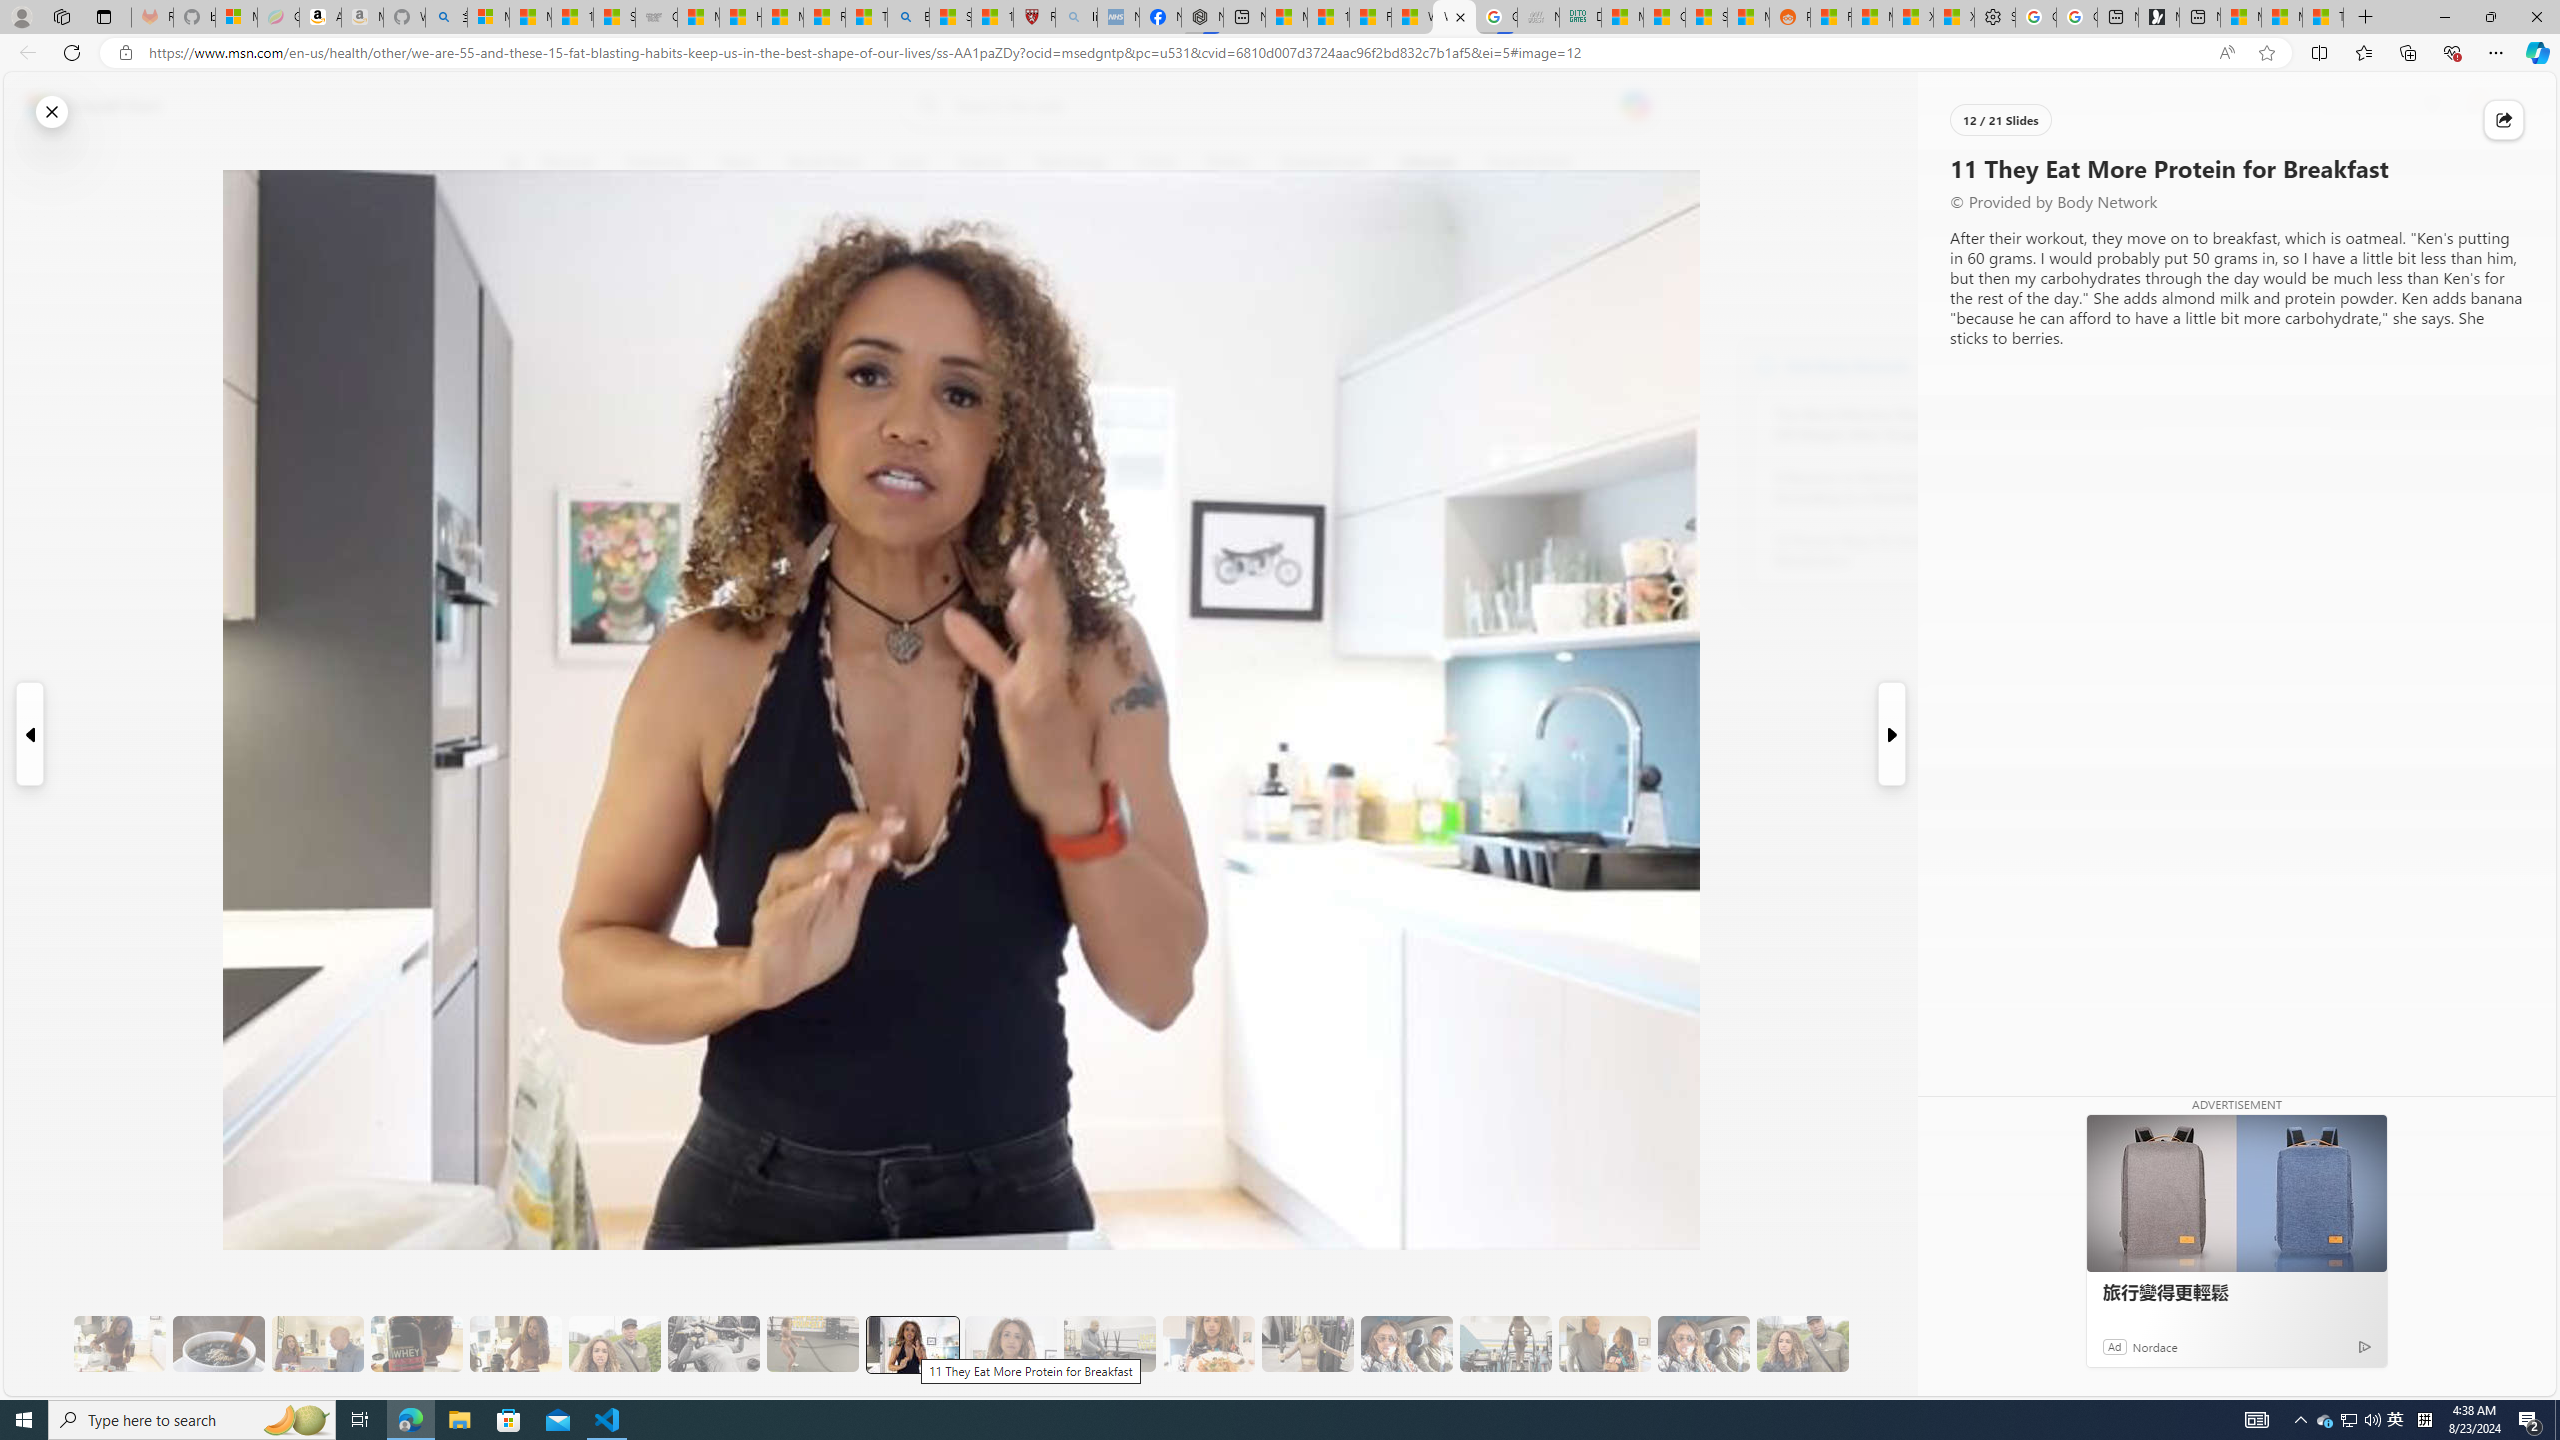 The image size is (2560, 1440). What do you see at coordinates (1884, 488) in the screenshot?
I see `8 Reasons to Drink Kombucha, According to a Nutritionist` at bounding box center [1884, 488].